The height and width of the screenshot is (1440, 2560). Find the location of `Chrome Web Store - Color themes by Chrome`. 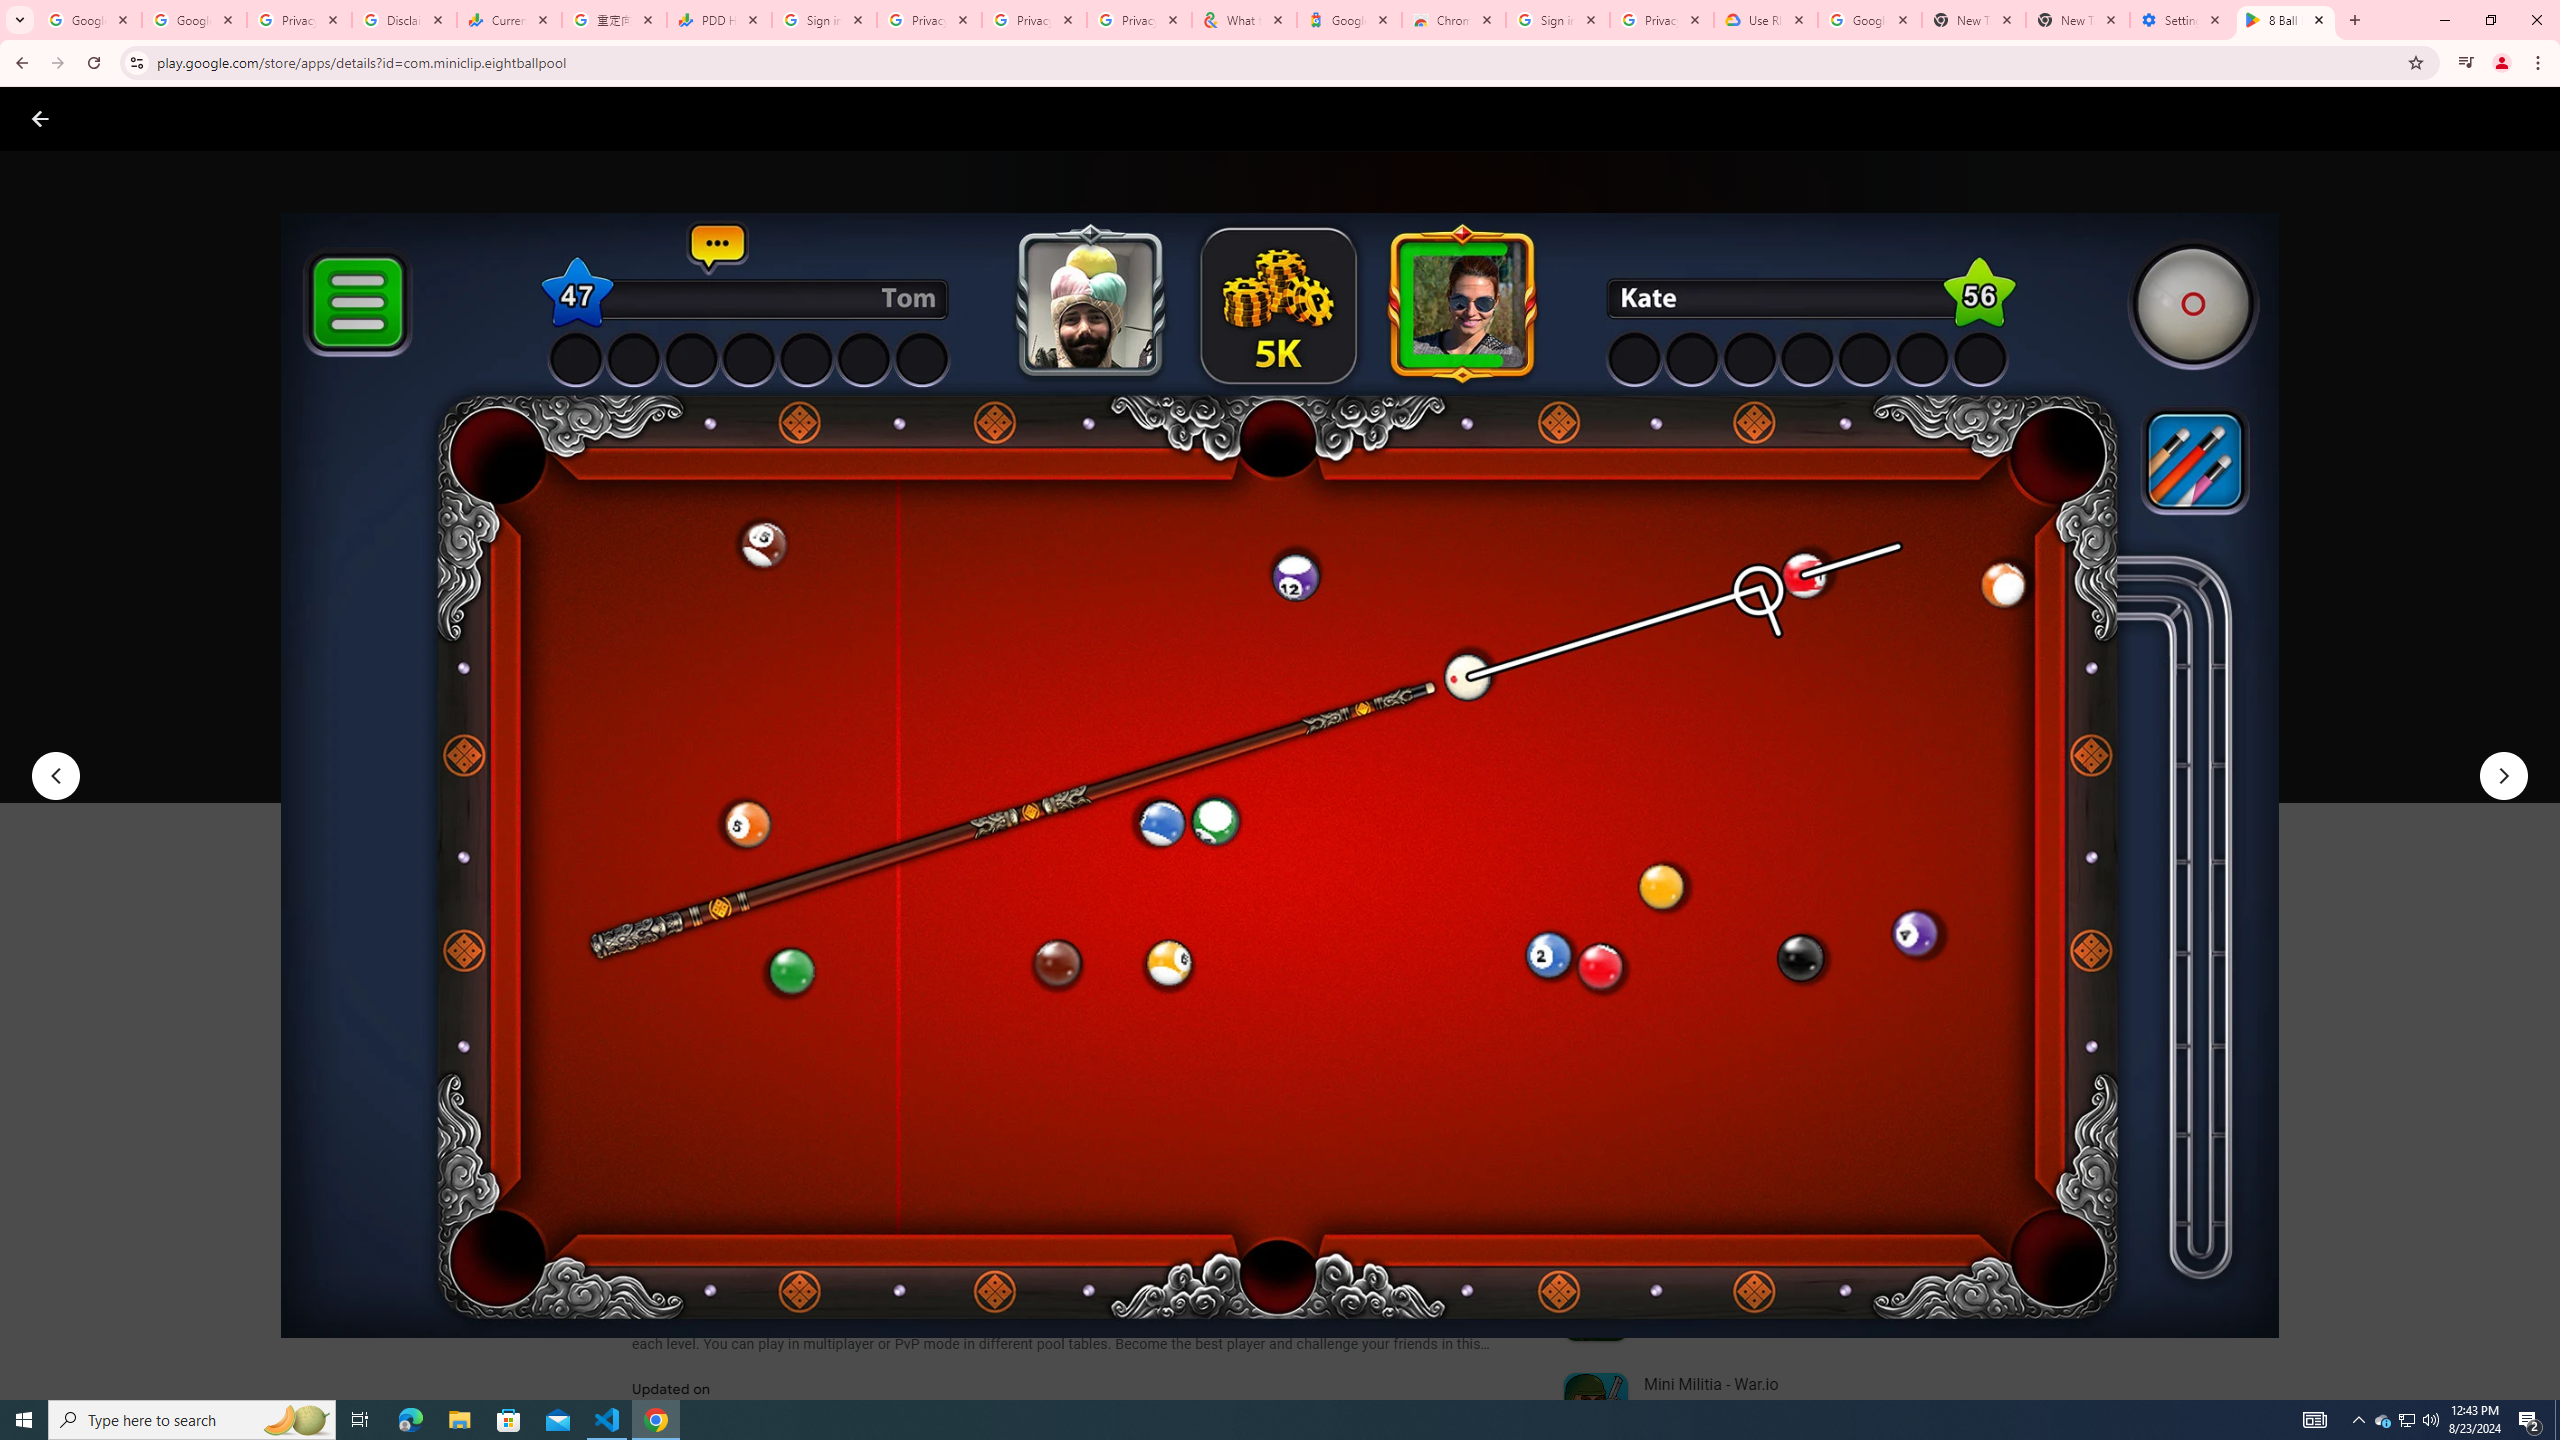

Chrome Web Store - Color themes by Chrome is located at coordinates (1454, 20).